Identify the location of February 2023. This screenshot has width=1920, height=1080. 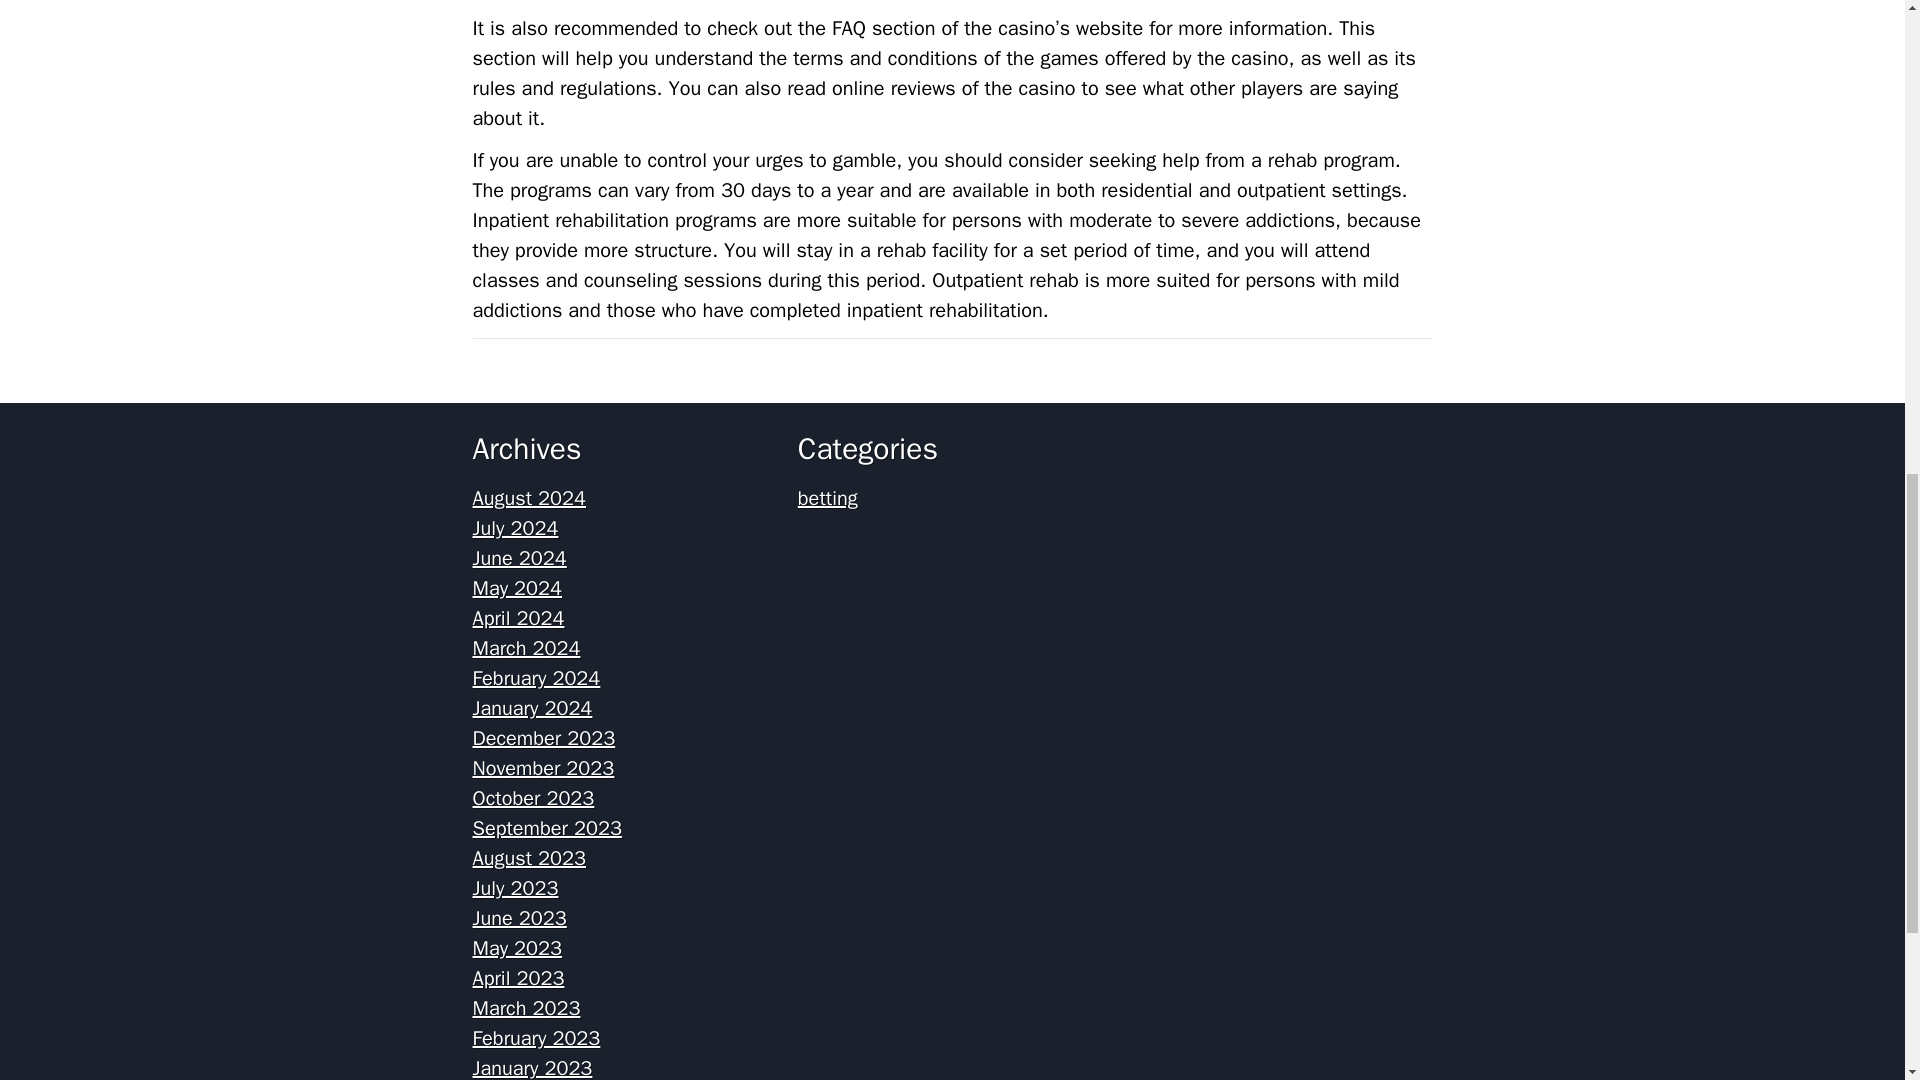
(536, 1038).